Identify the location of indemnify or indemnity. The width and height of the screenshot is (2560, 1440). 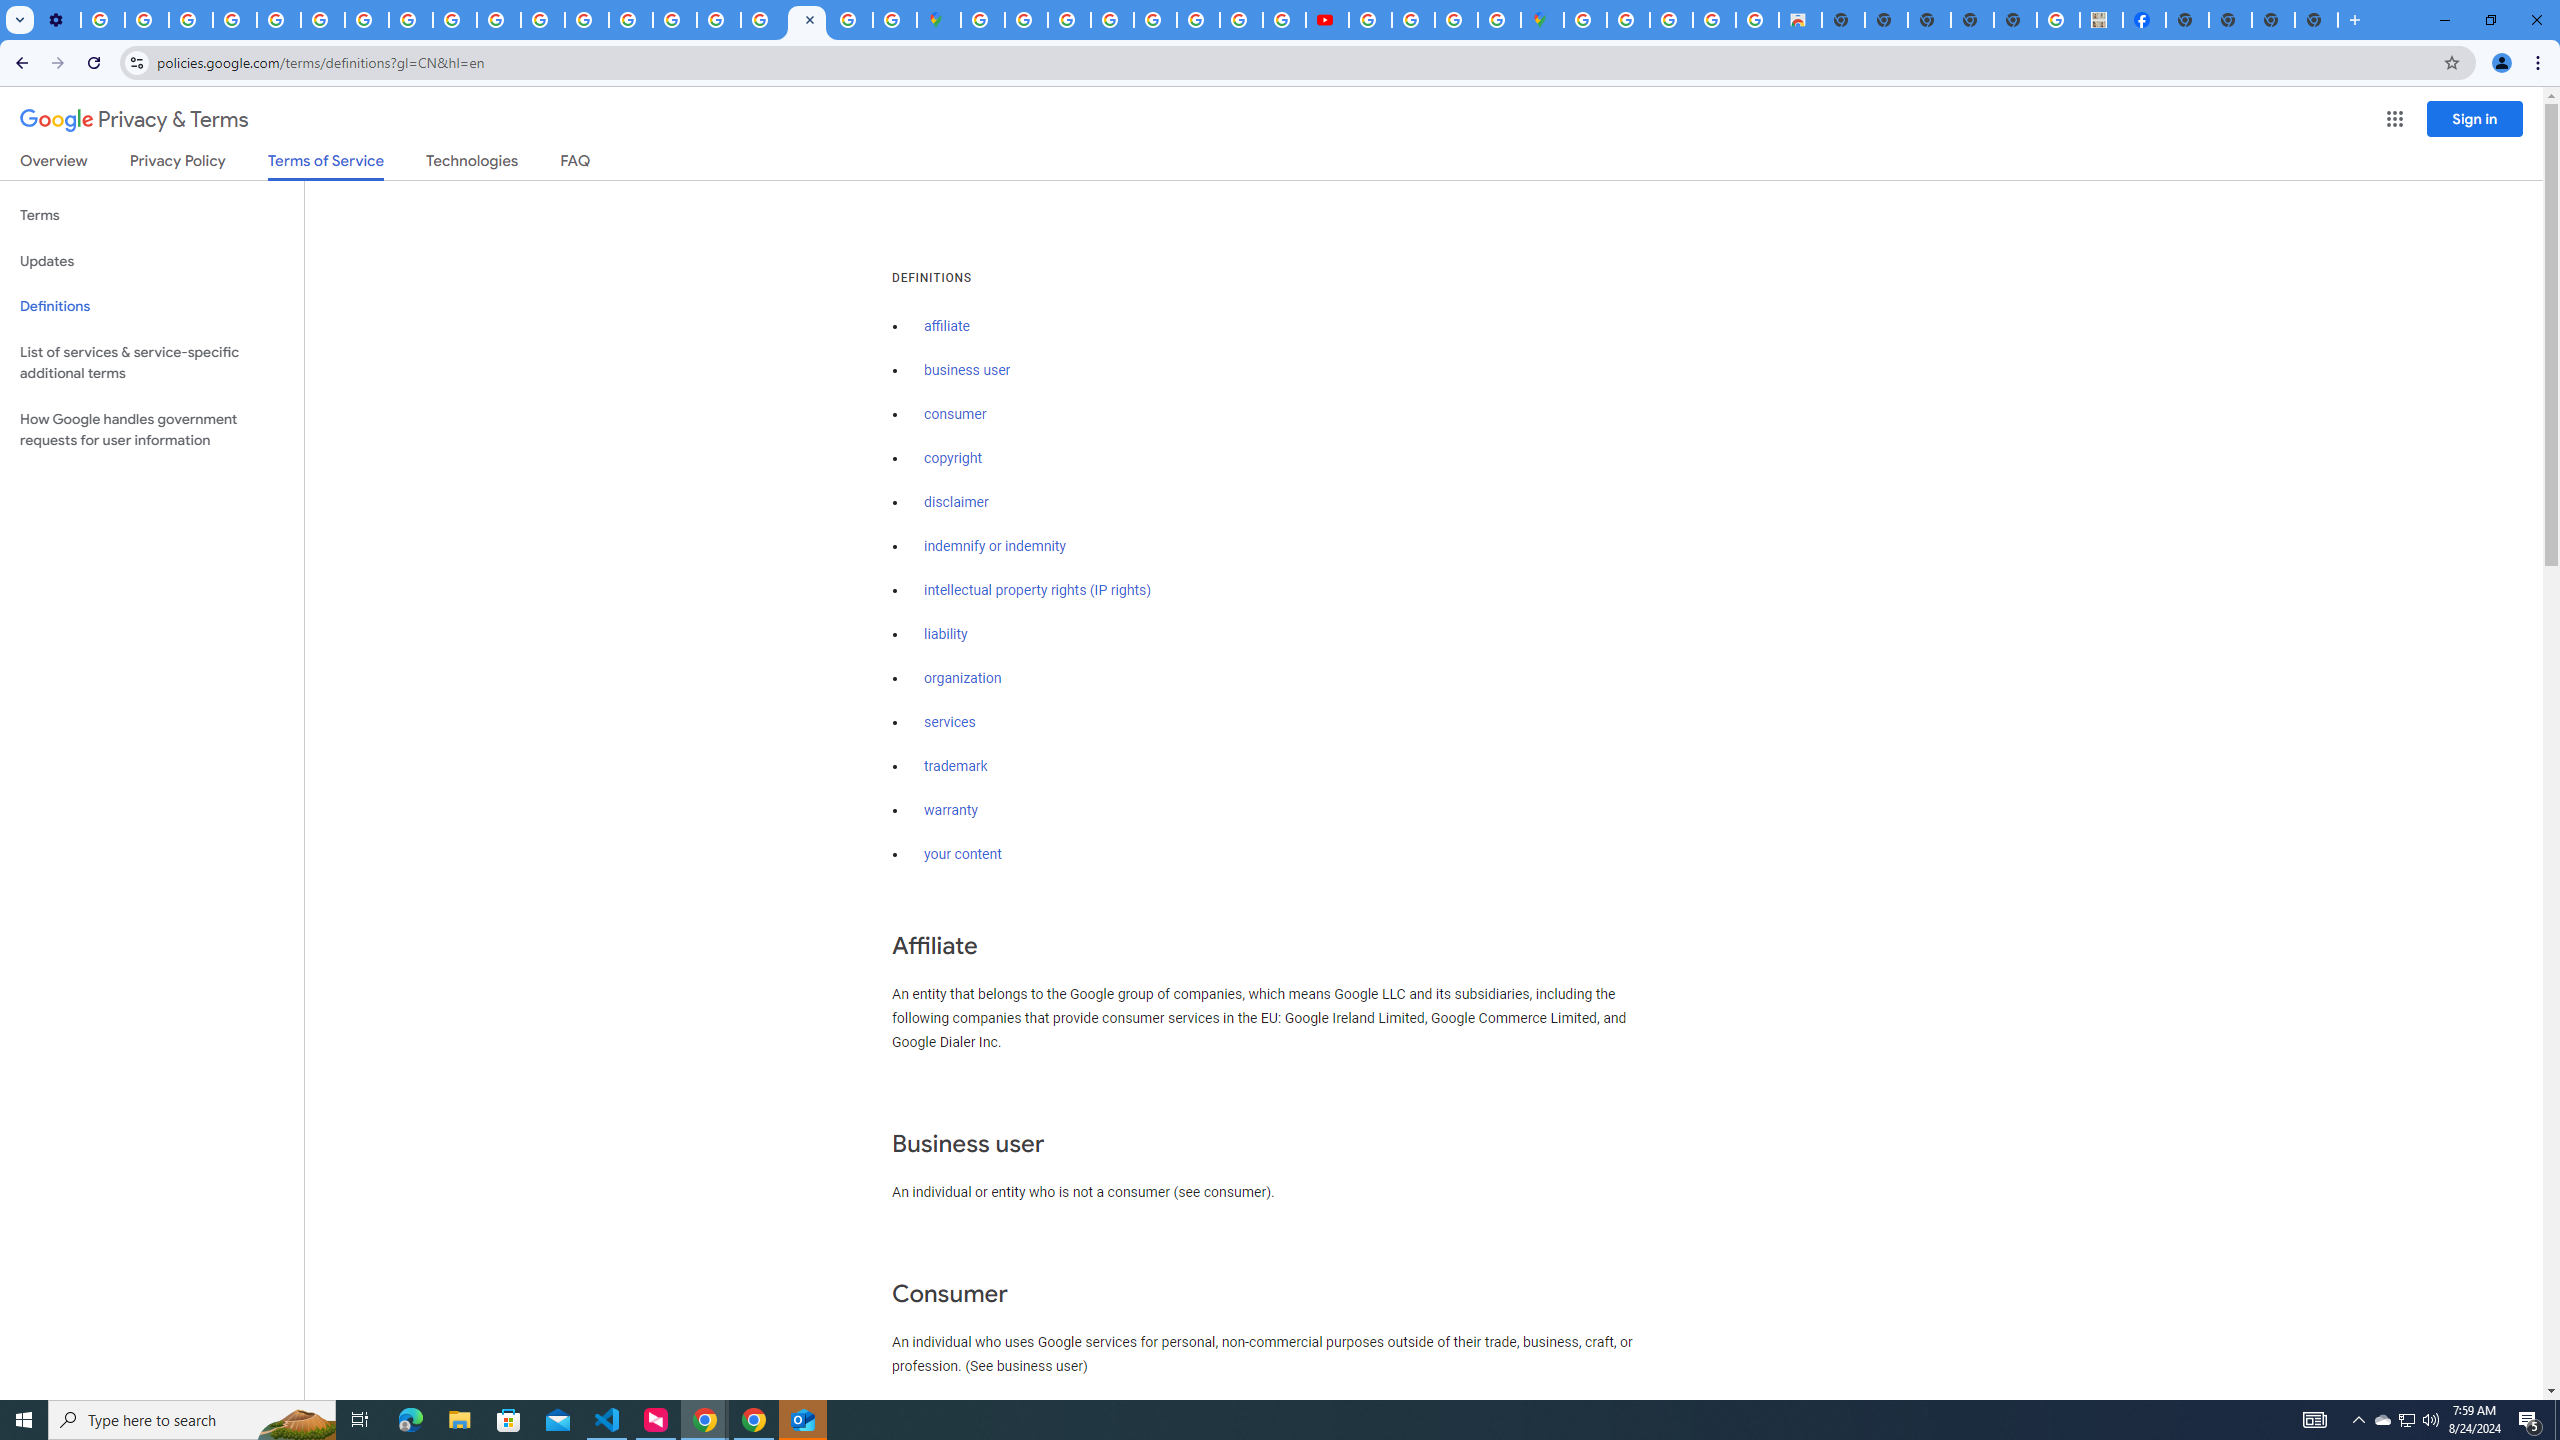
(994, 546).